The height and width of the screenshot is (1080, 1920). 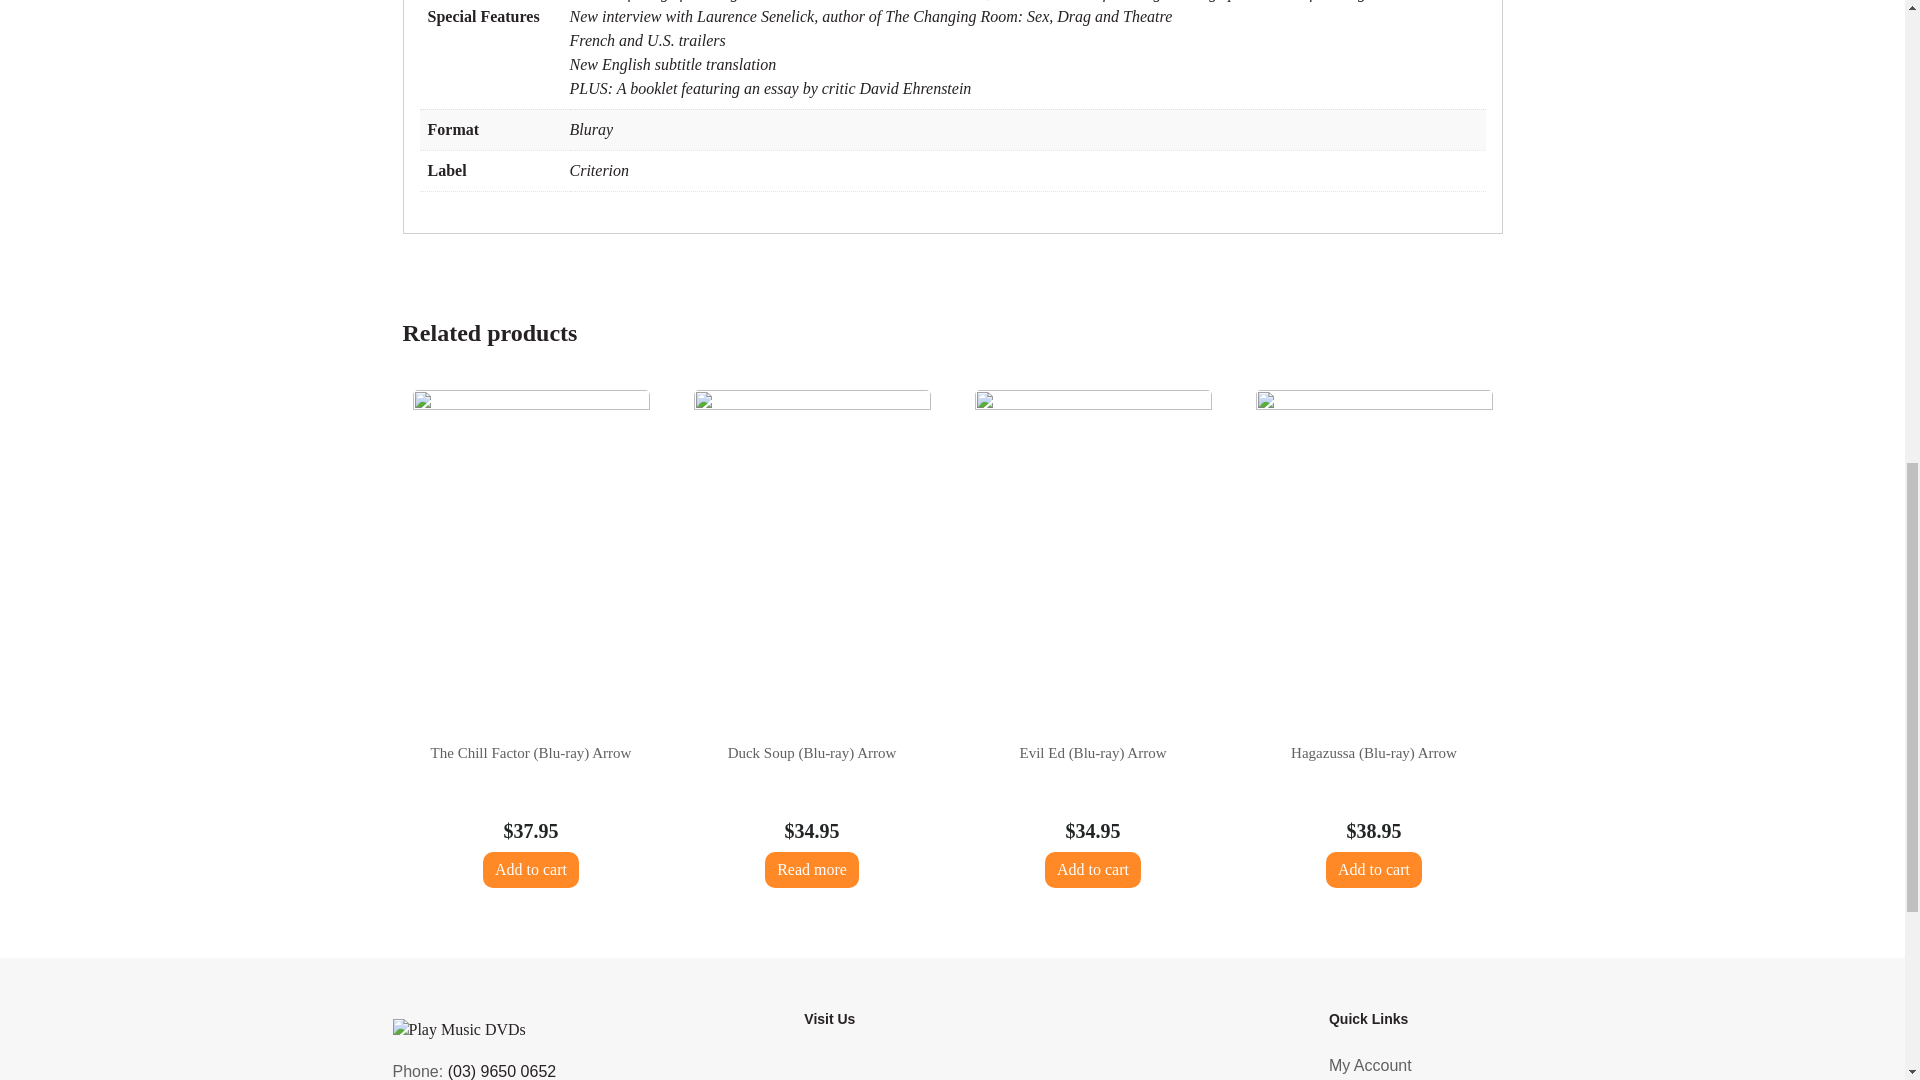 What do you see at coordinates (1092, 870) in the screenshot?
I see `Add to cart` at bounding box center [1092, 870].